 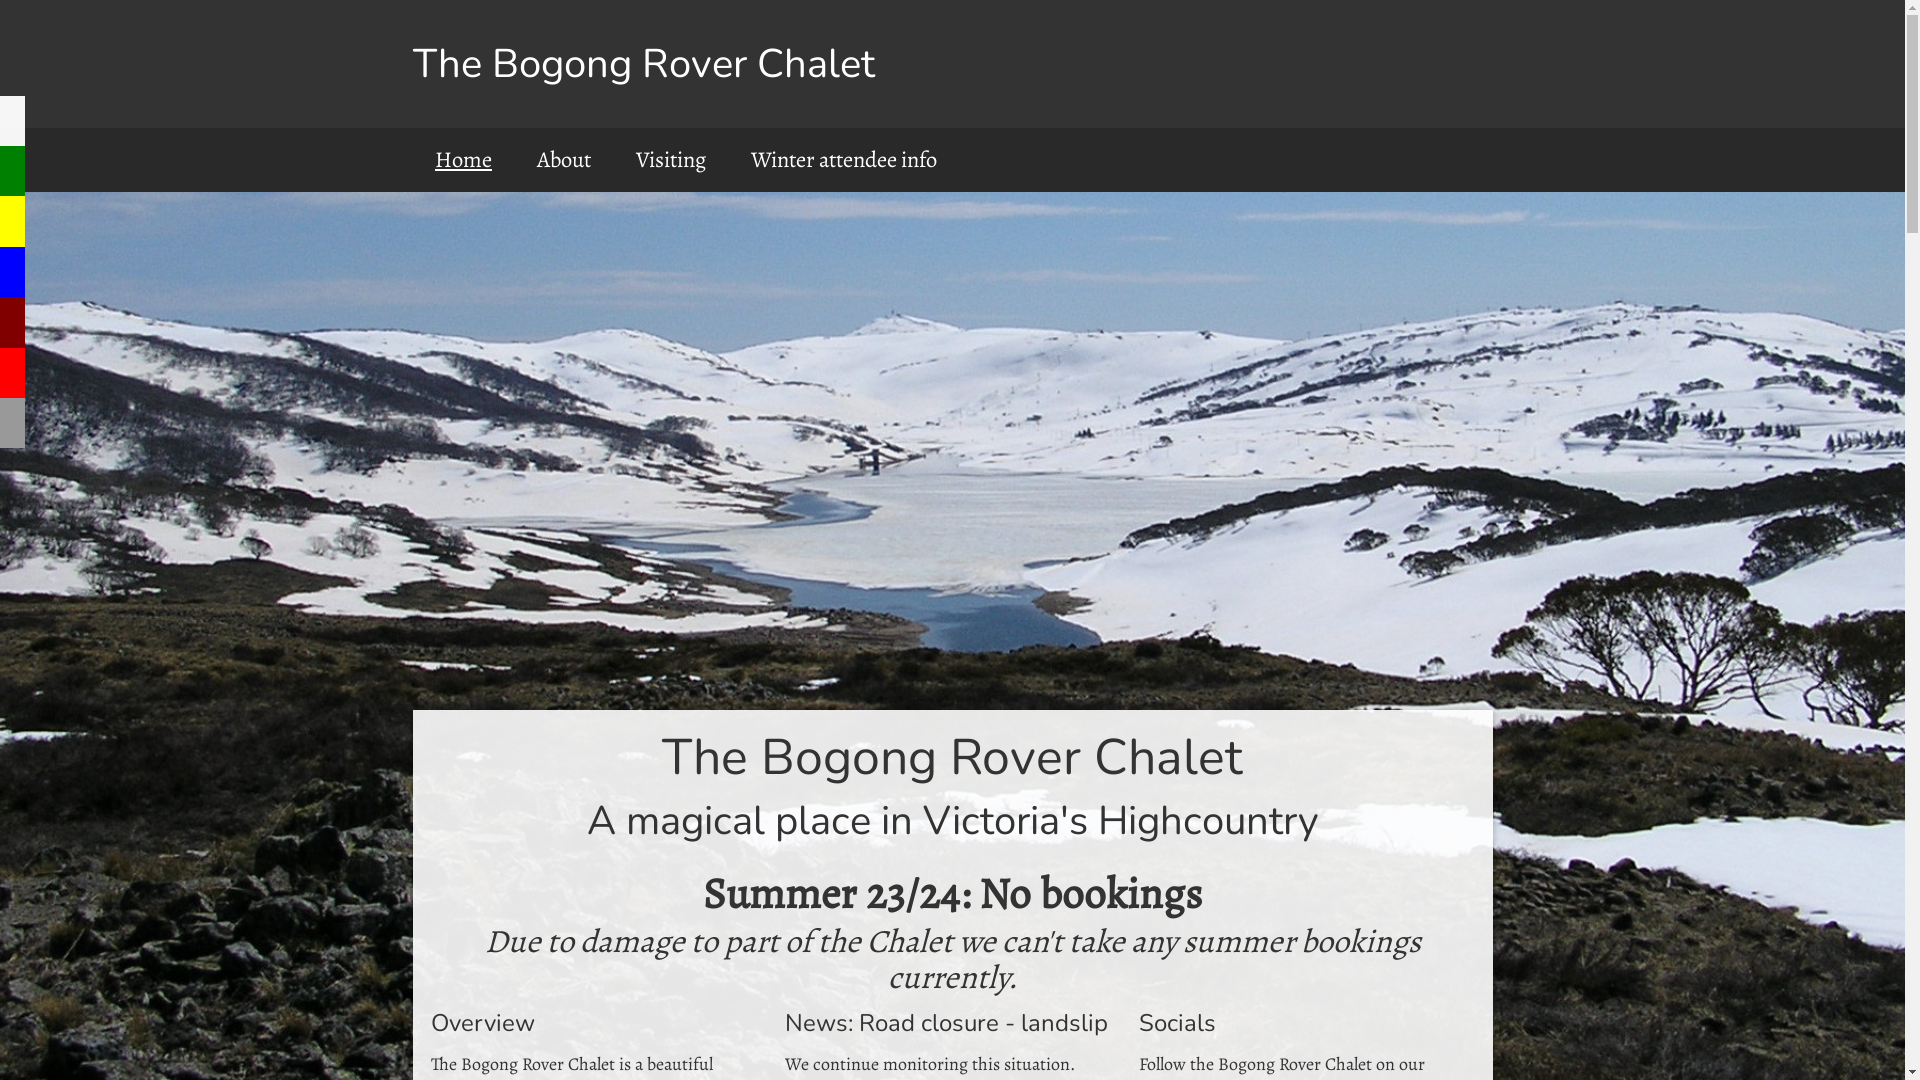 I want to click on Chalet App, so click(x=12, y=121).